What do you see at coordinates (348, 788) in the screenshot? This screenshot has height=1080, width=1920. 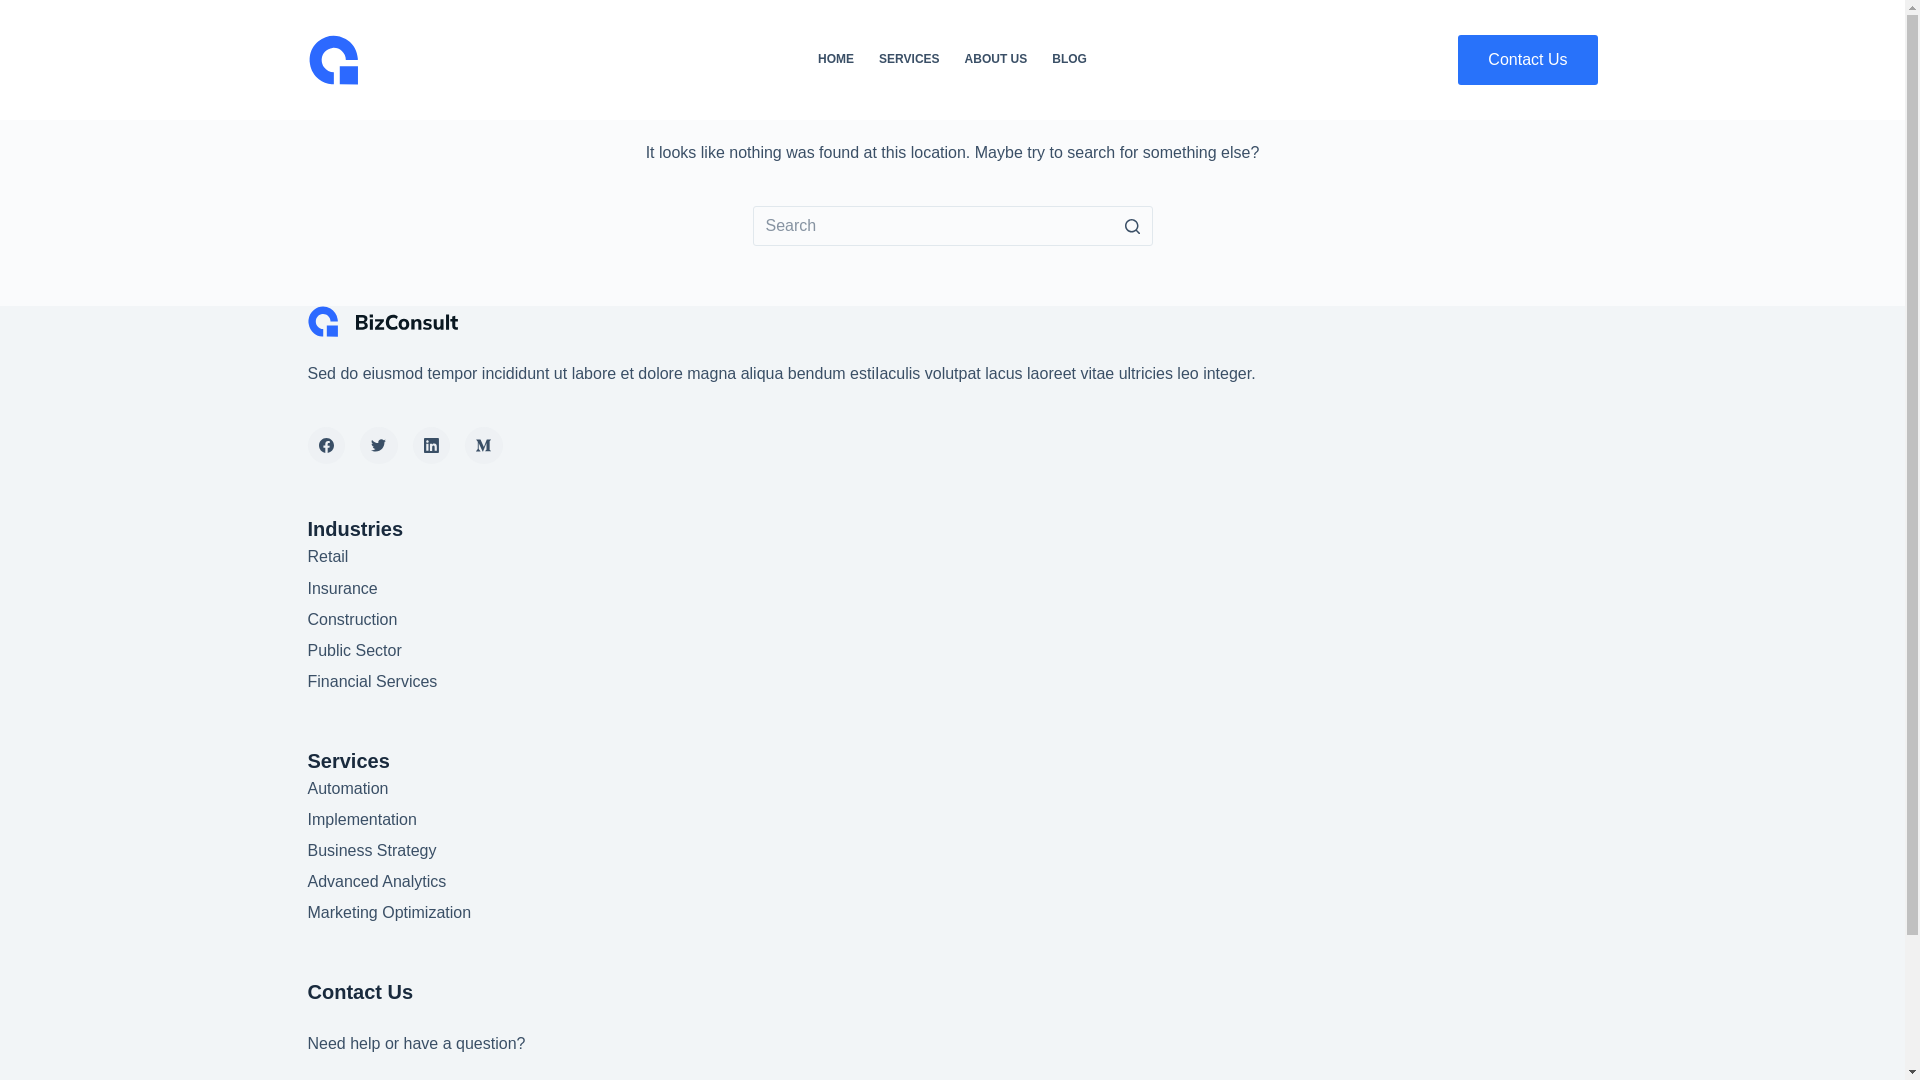 I see `Automation` at bounding box center [348, 788].